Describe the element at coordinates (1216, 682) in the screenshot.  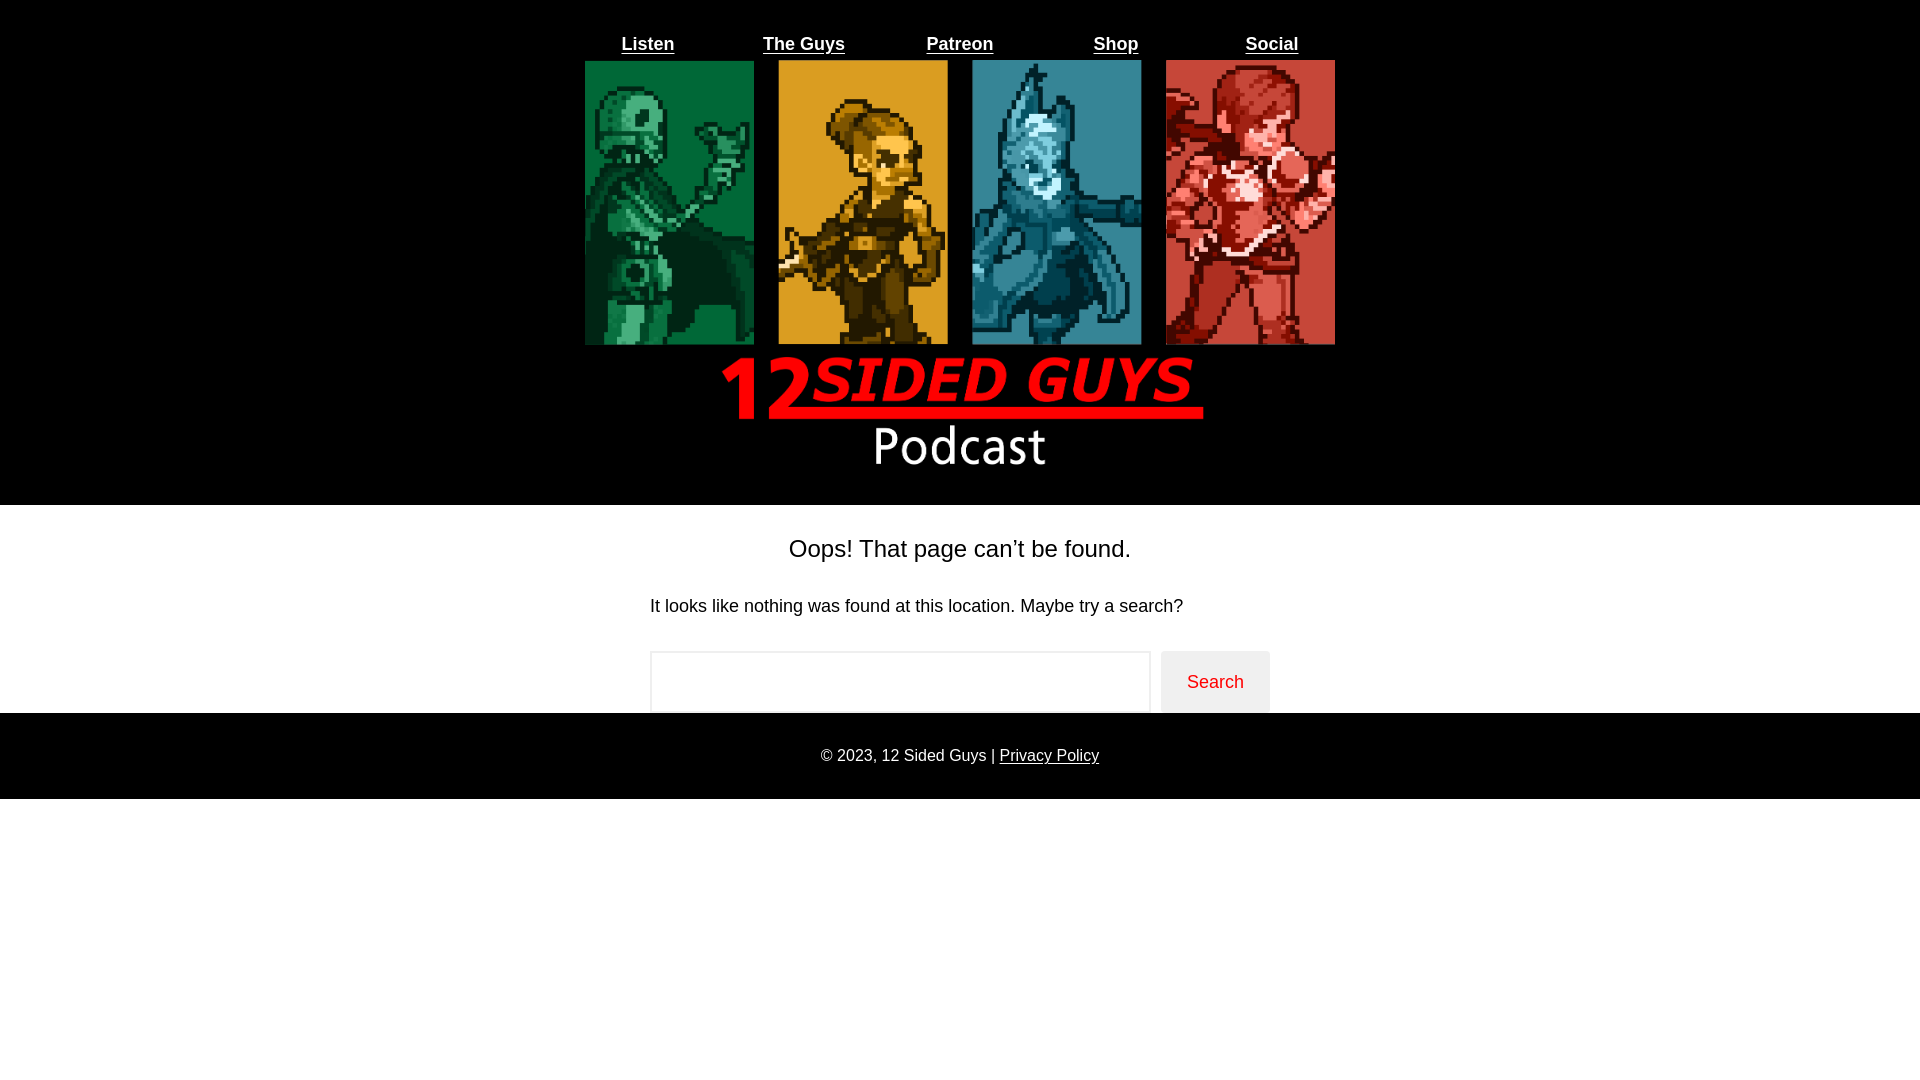
I see `Search` at that location.